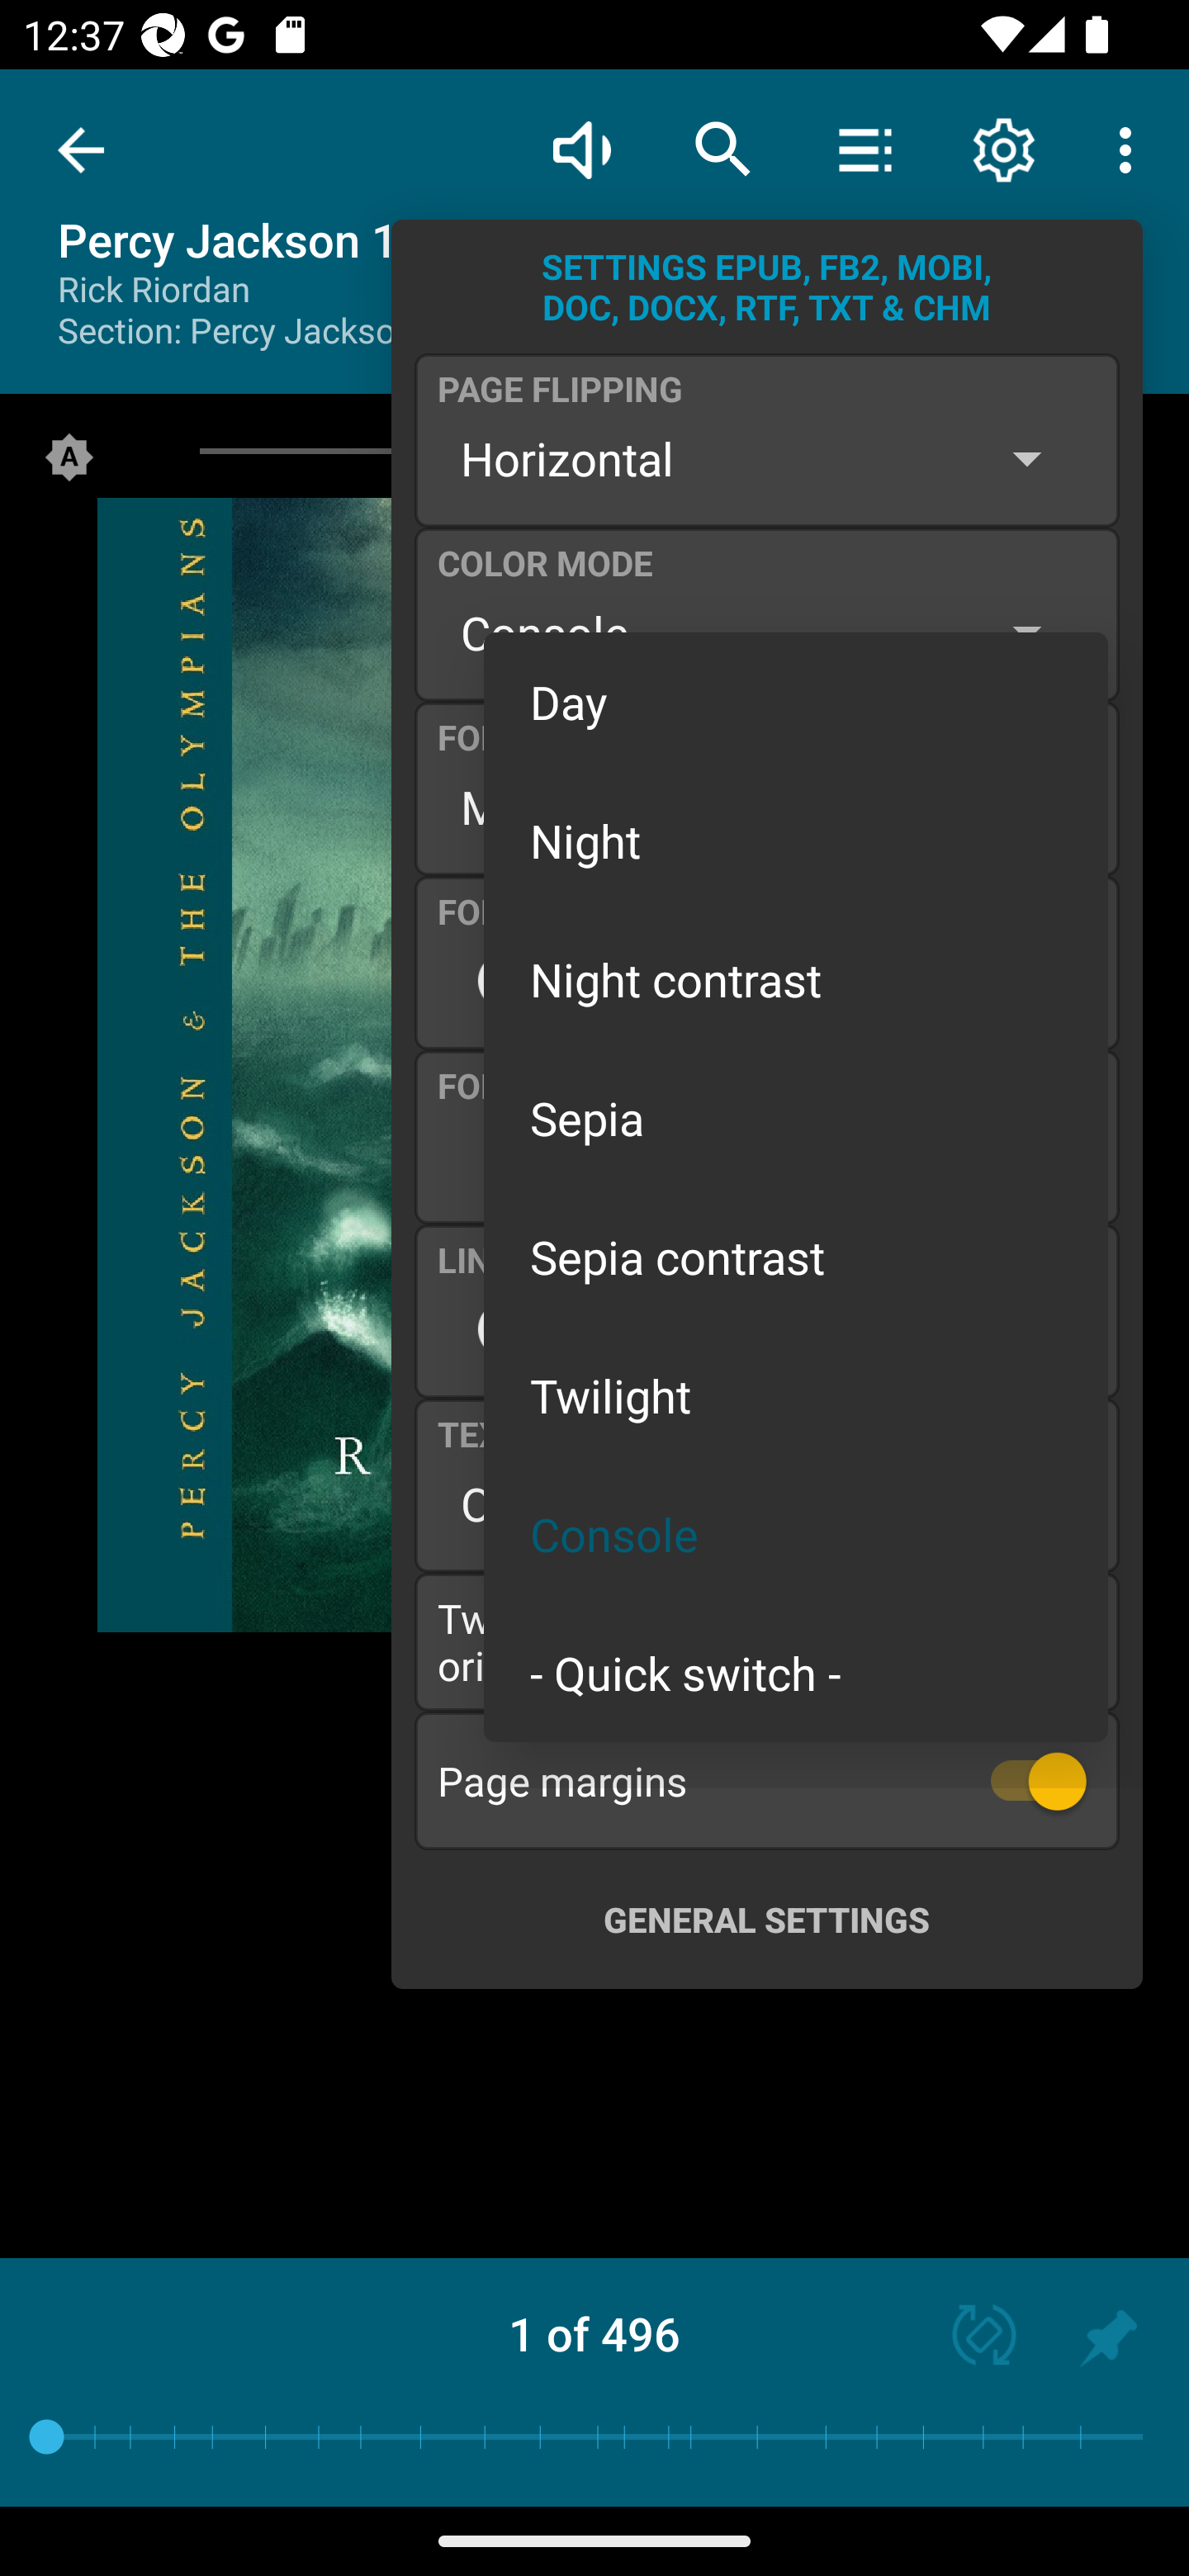  What do you see at coordinates (796, 839) in the screenshot?
I see `Night` at bounding box center [796, 839].